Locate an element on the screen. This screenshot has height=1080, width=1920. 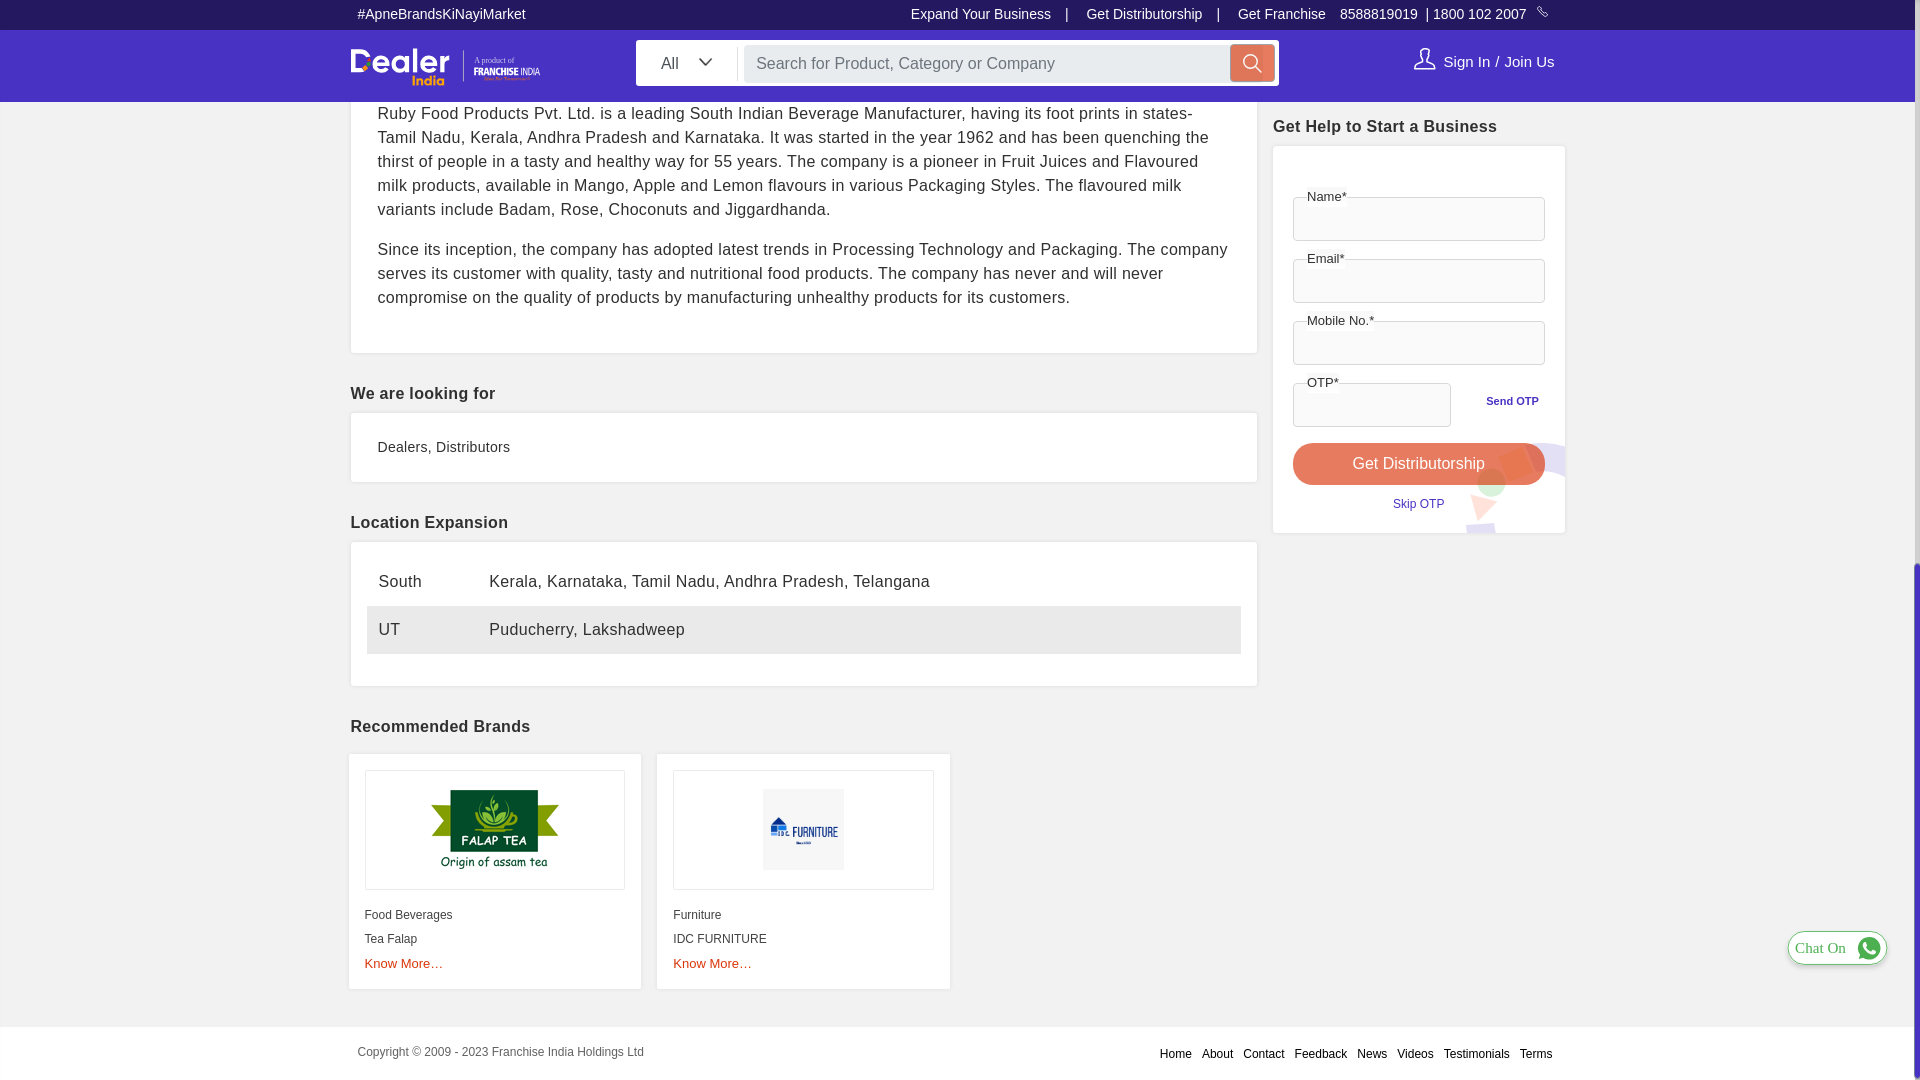
Terms is located at coordinates (1536, 1053).